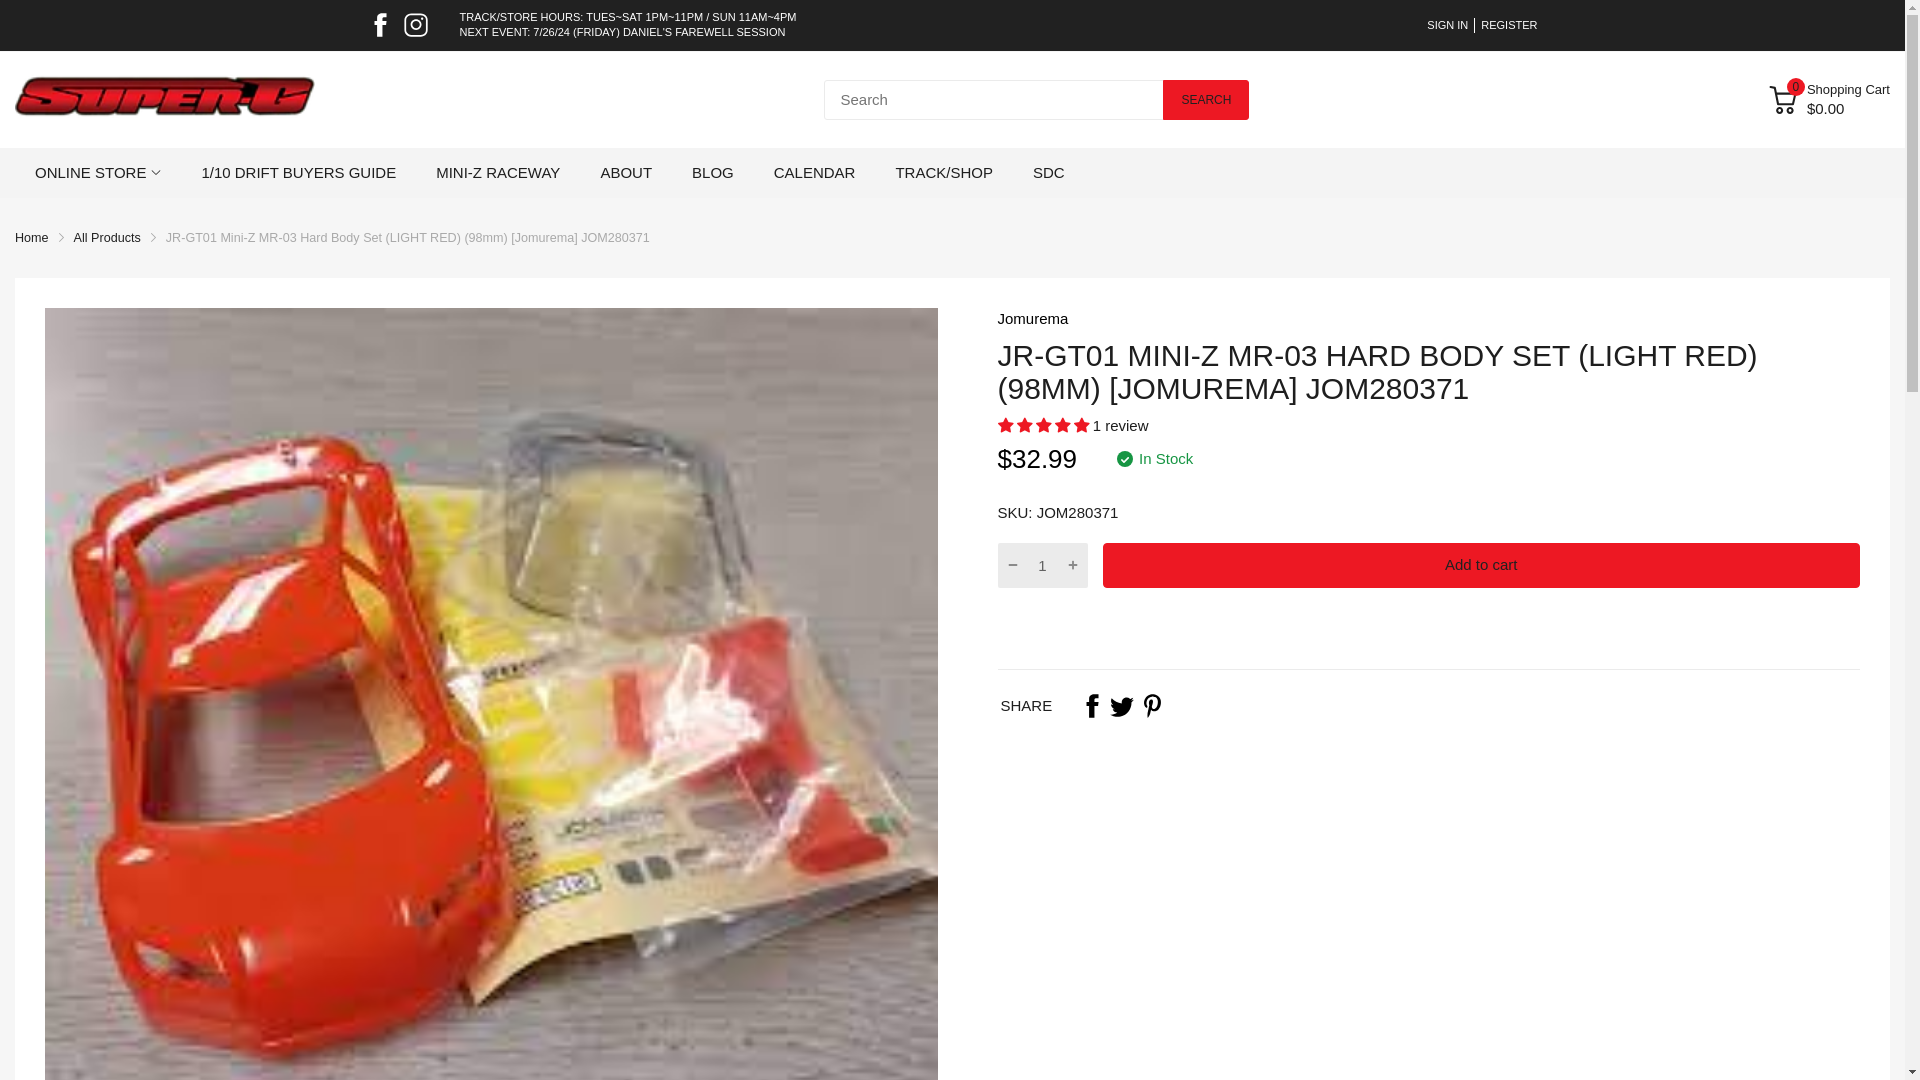 This screenshot has height=1080, width=1920. I want to click on Twitter, so click(1122, 706).